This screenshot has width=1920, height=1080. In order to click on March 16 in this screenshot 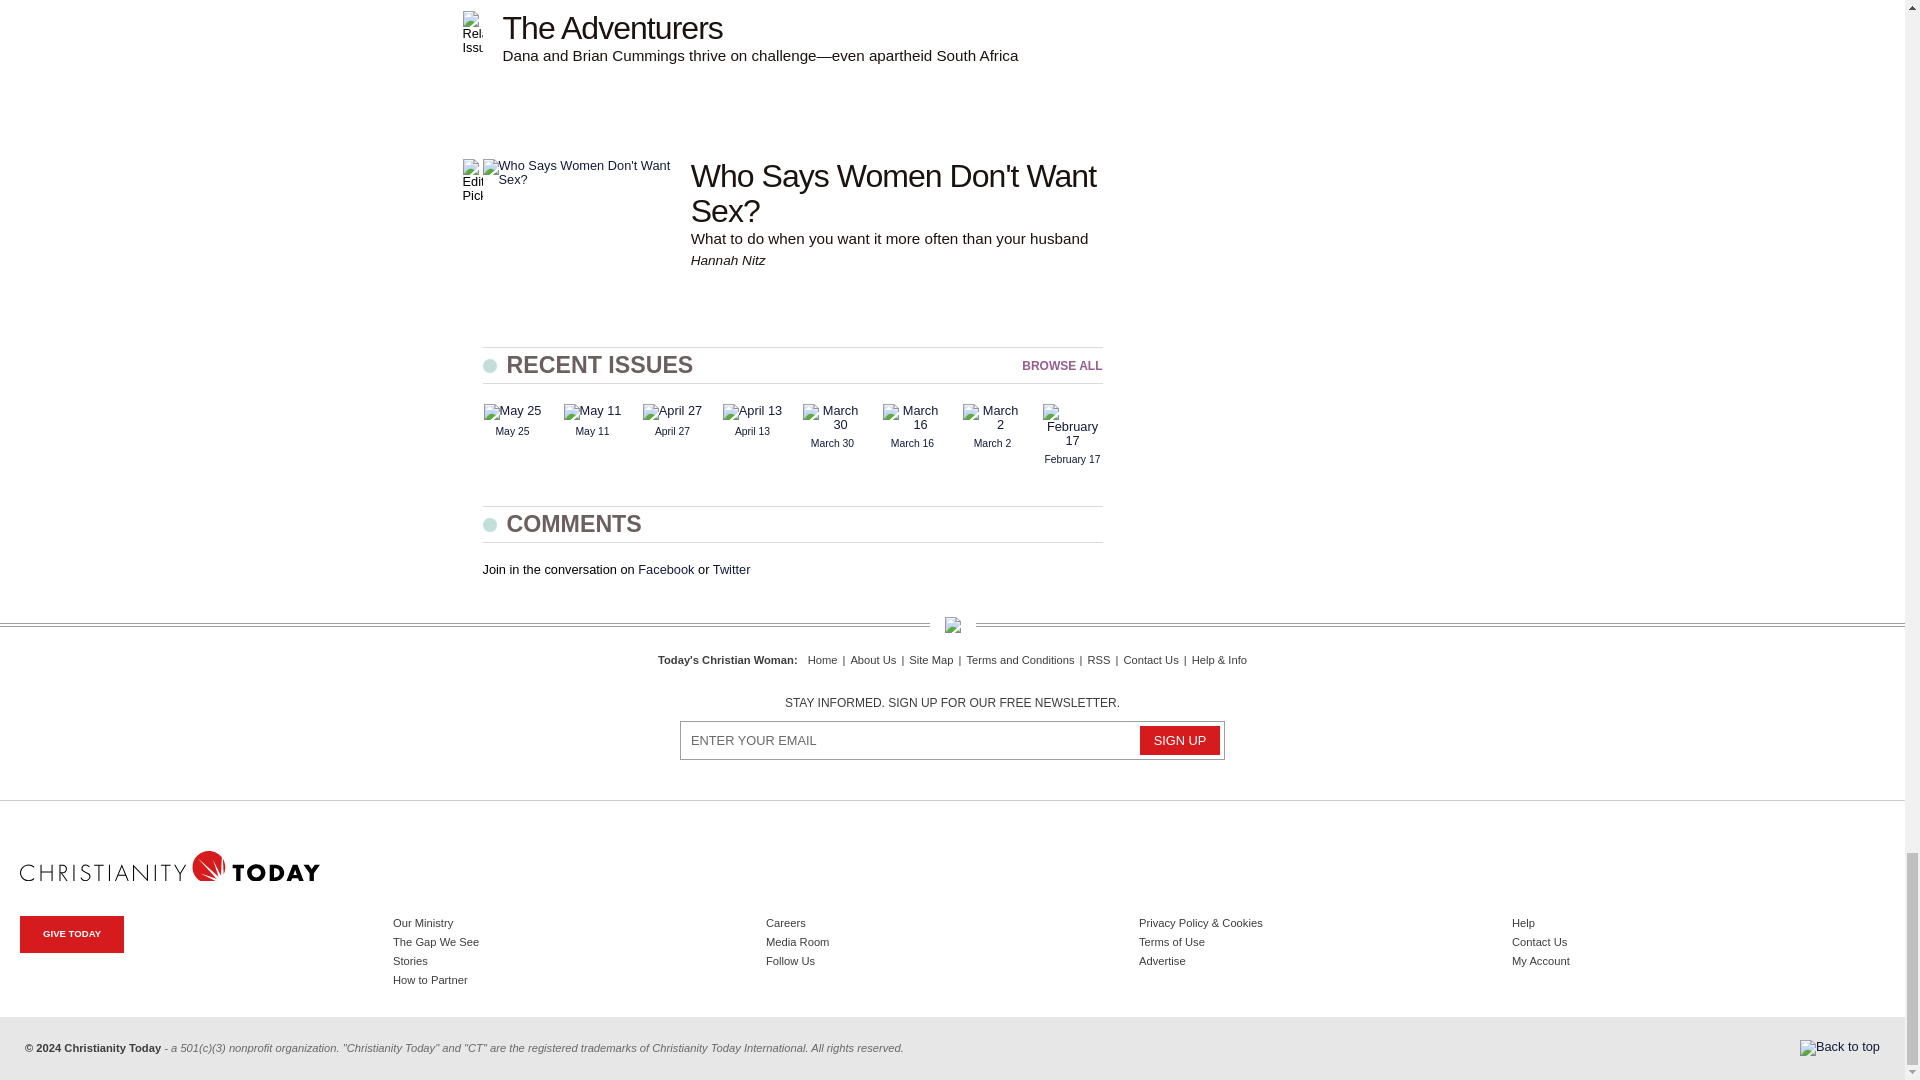, I will do `click(912, 418)`.